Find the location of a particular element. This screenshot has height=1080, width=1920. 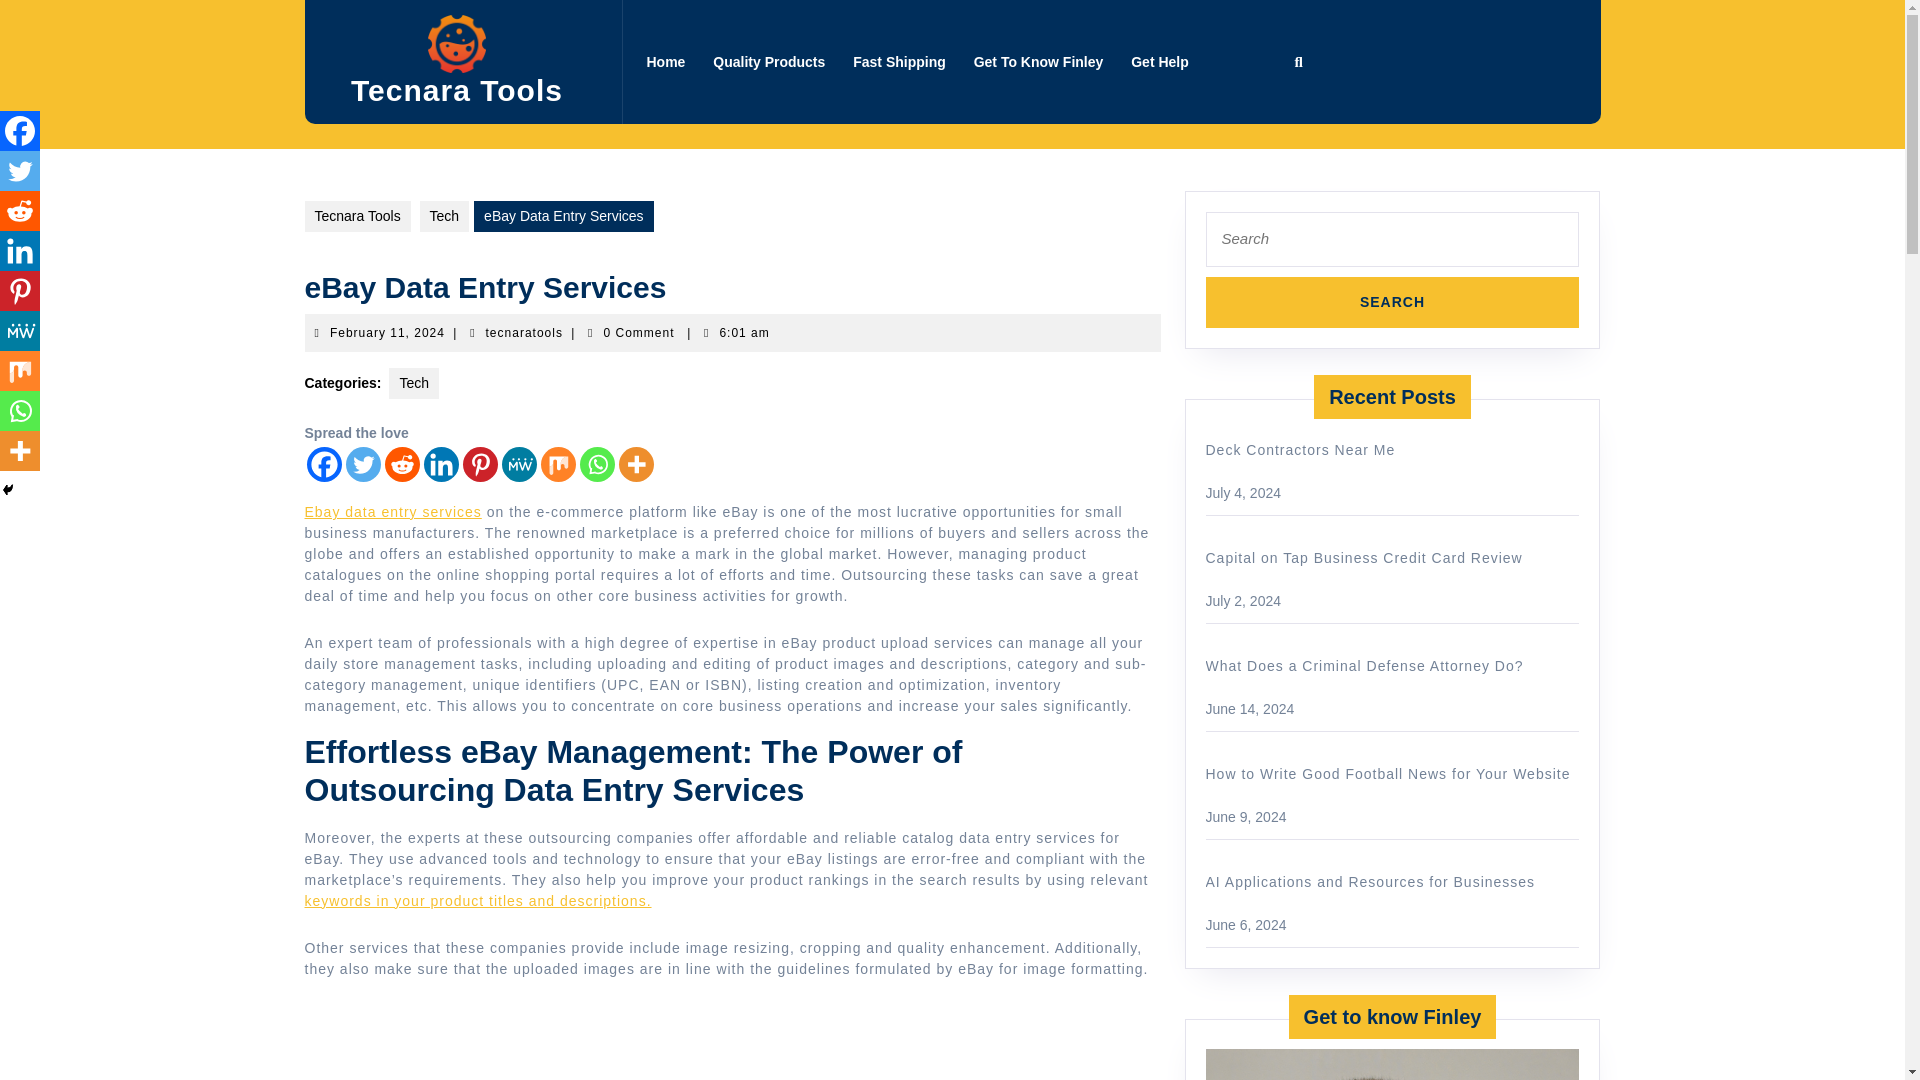

Whatsapp is located at coordinates (596, 464).